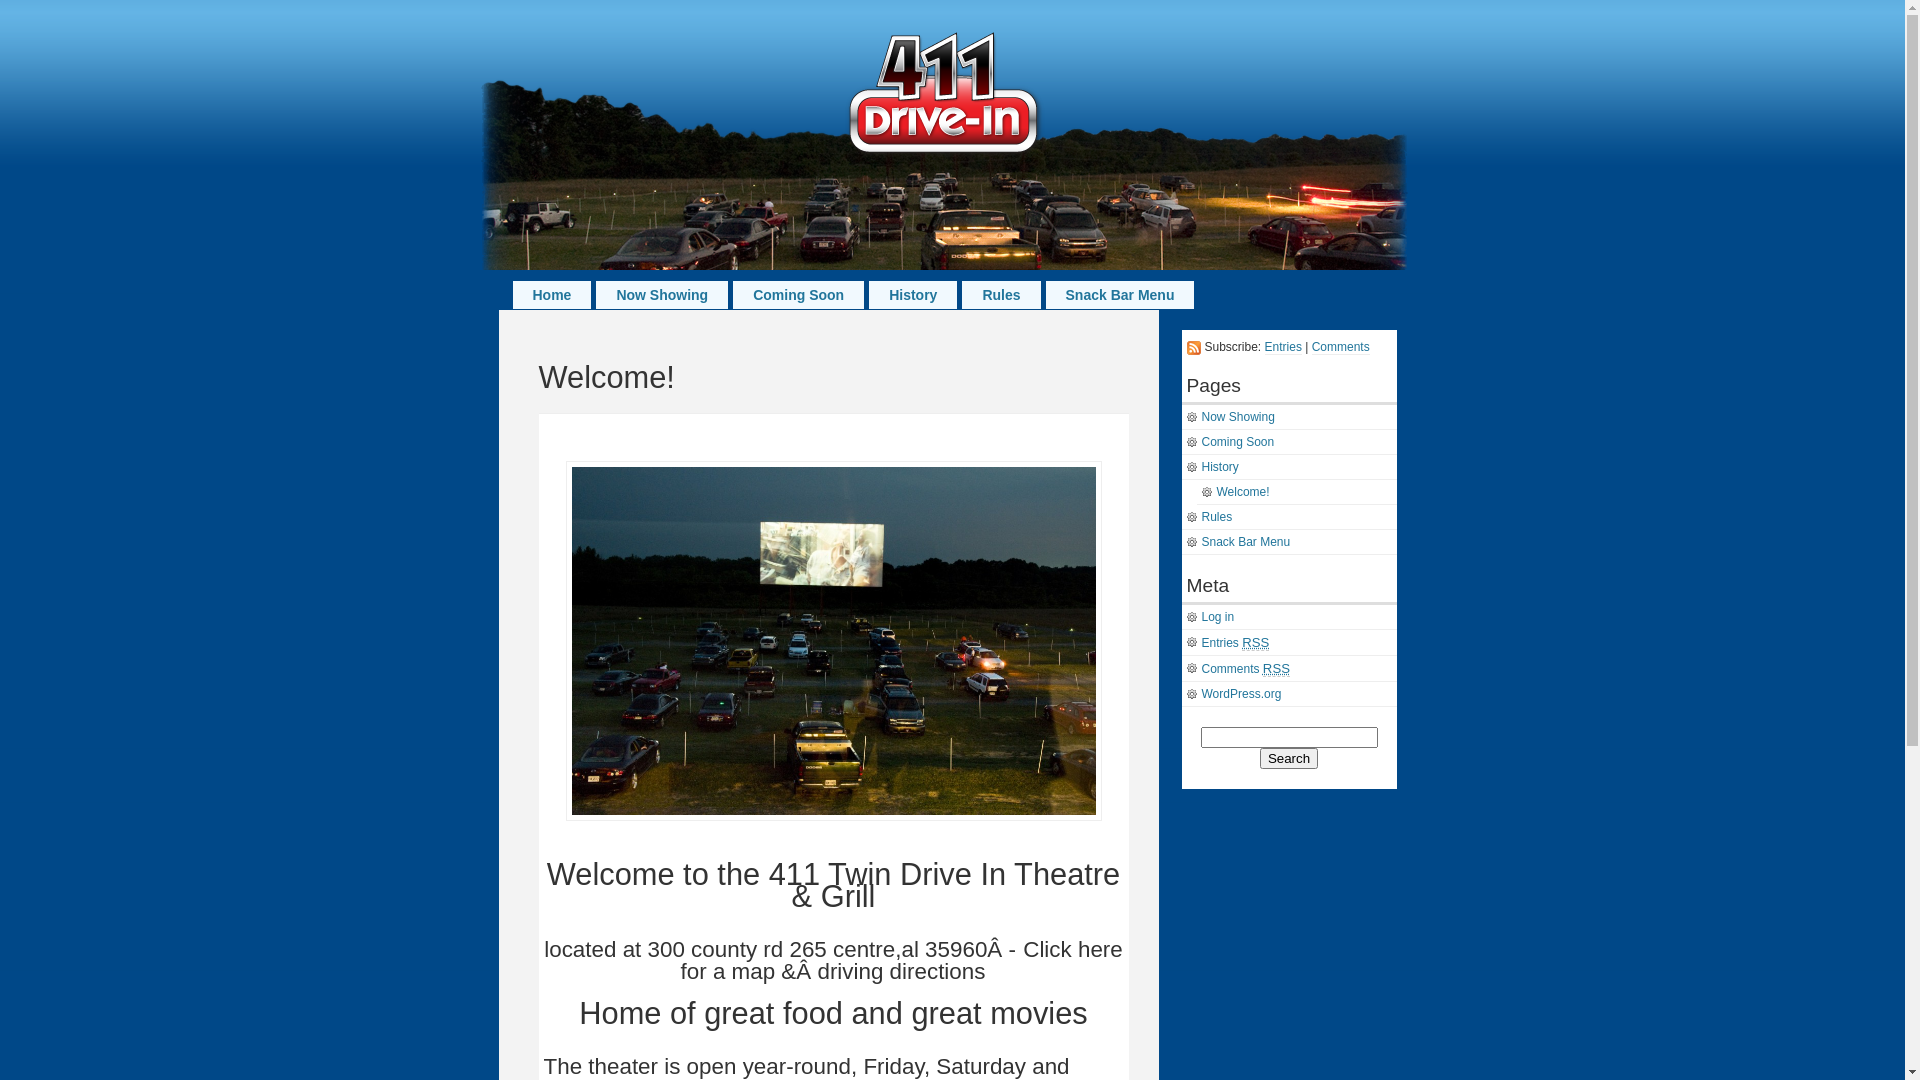  Describe the element at coordinates (1290, 518) in the screenshot. I see `Rules` at that location.